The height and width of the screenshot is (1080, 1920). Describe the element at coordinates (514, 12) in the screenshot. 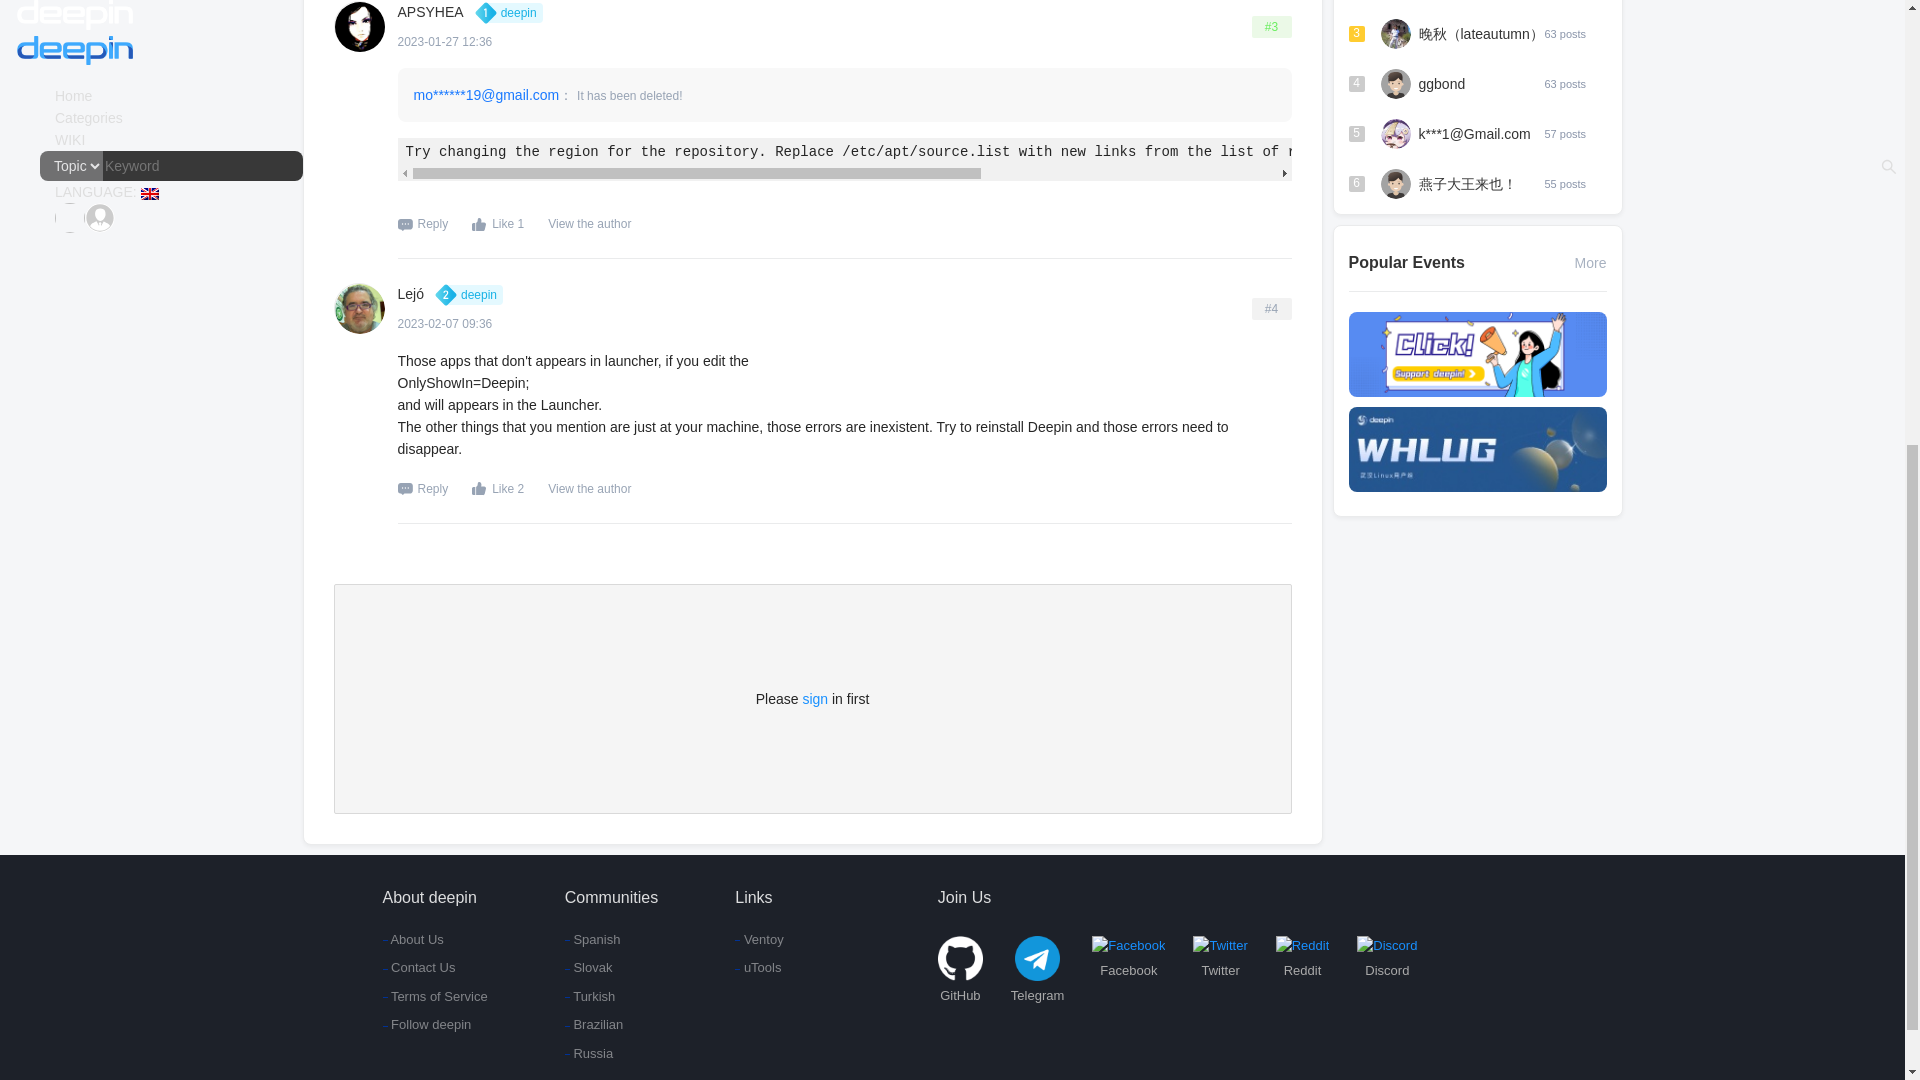

I see `User Level` at that location.